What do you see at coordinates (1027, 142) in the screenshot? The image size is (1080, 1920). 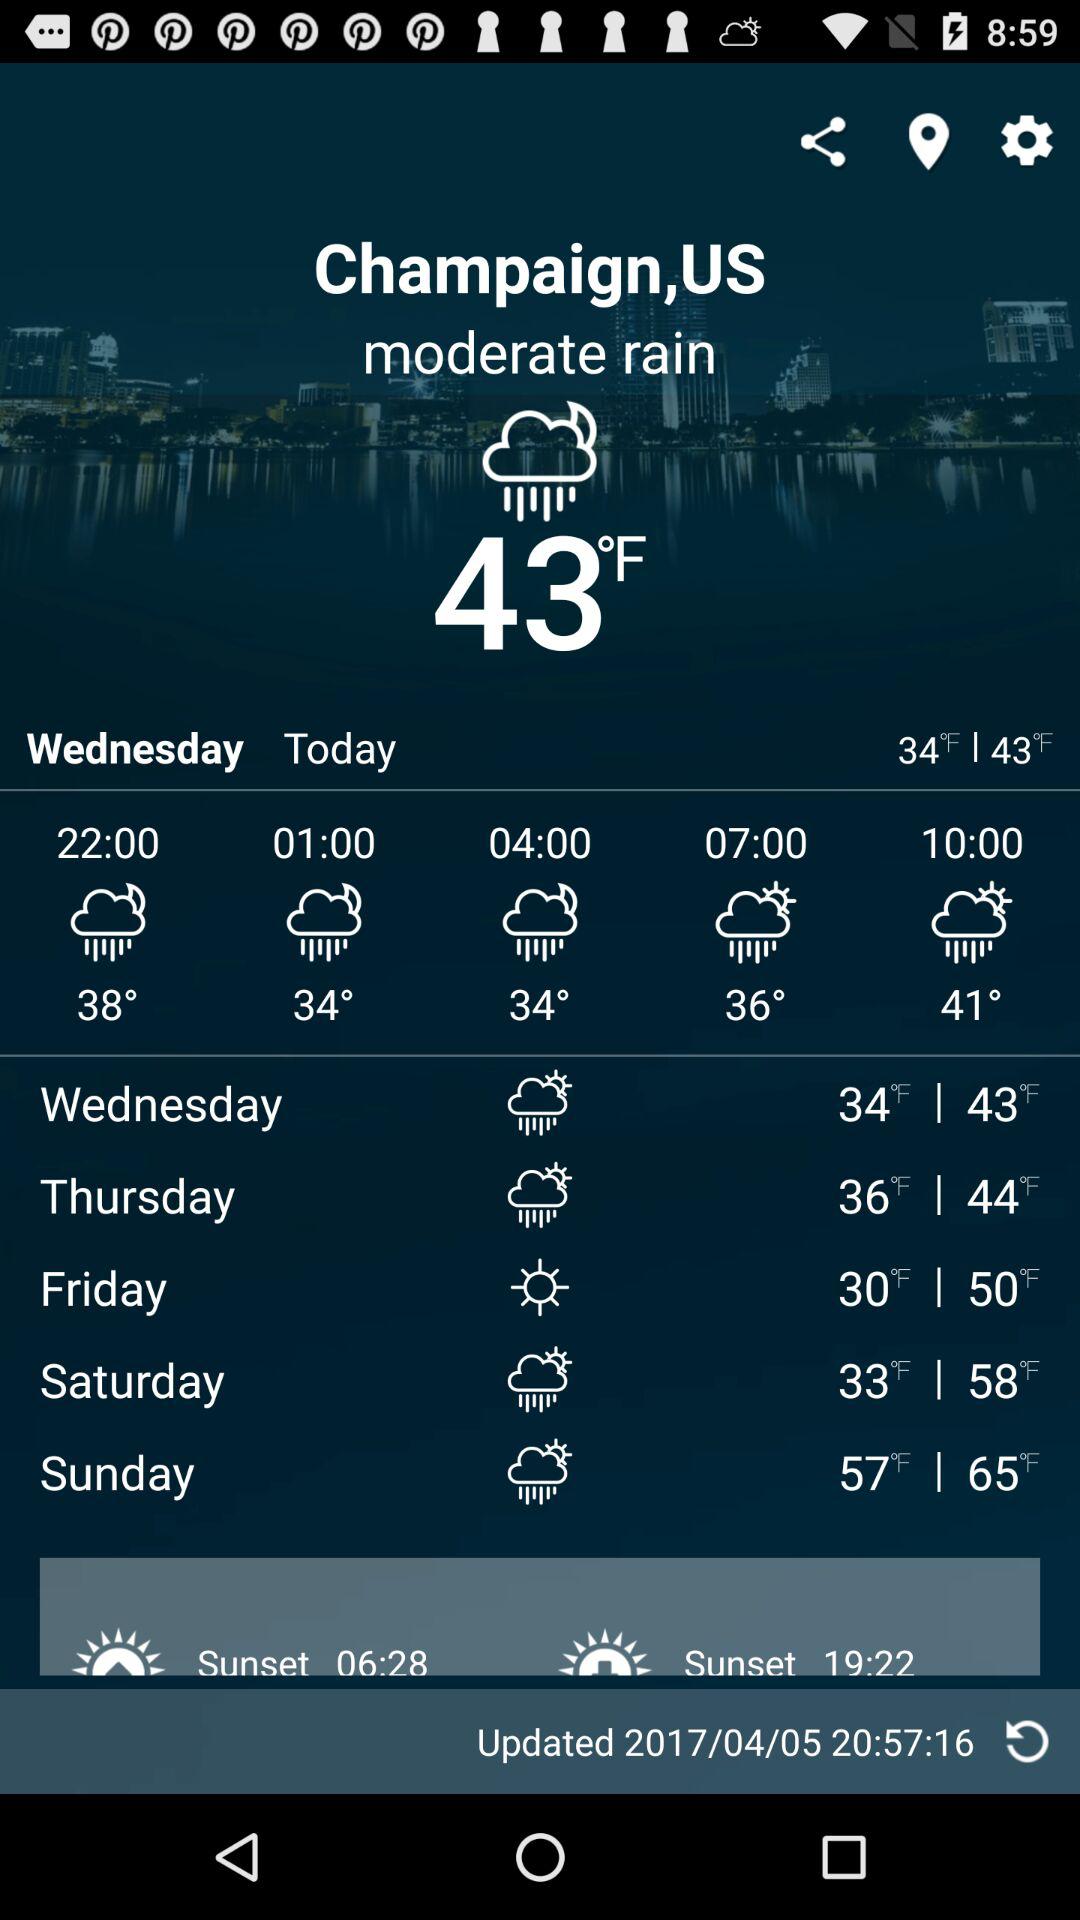 I see `go to settings` at bounding box center [1027, 142].